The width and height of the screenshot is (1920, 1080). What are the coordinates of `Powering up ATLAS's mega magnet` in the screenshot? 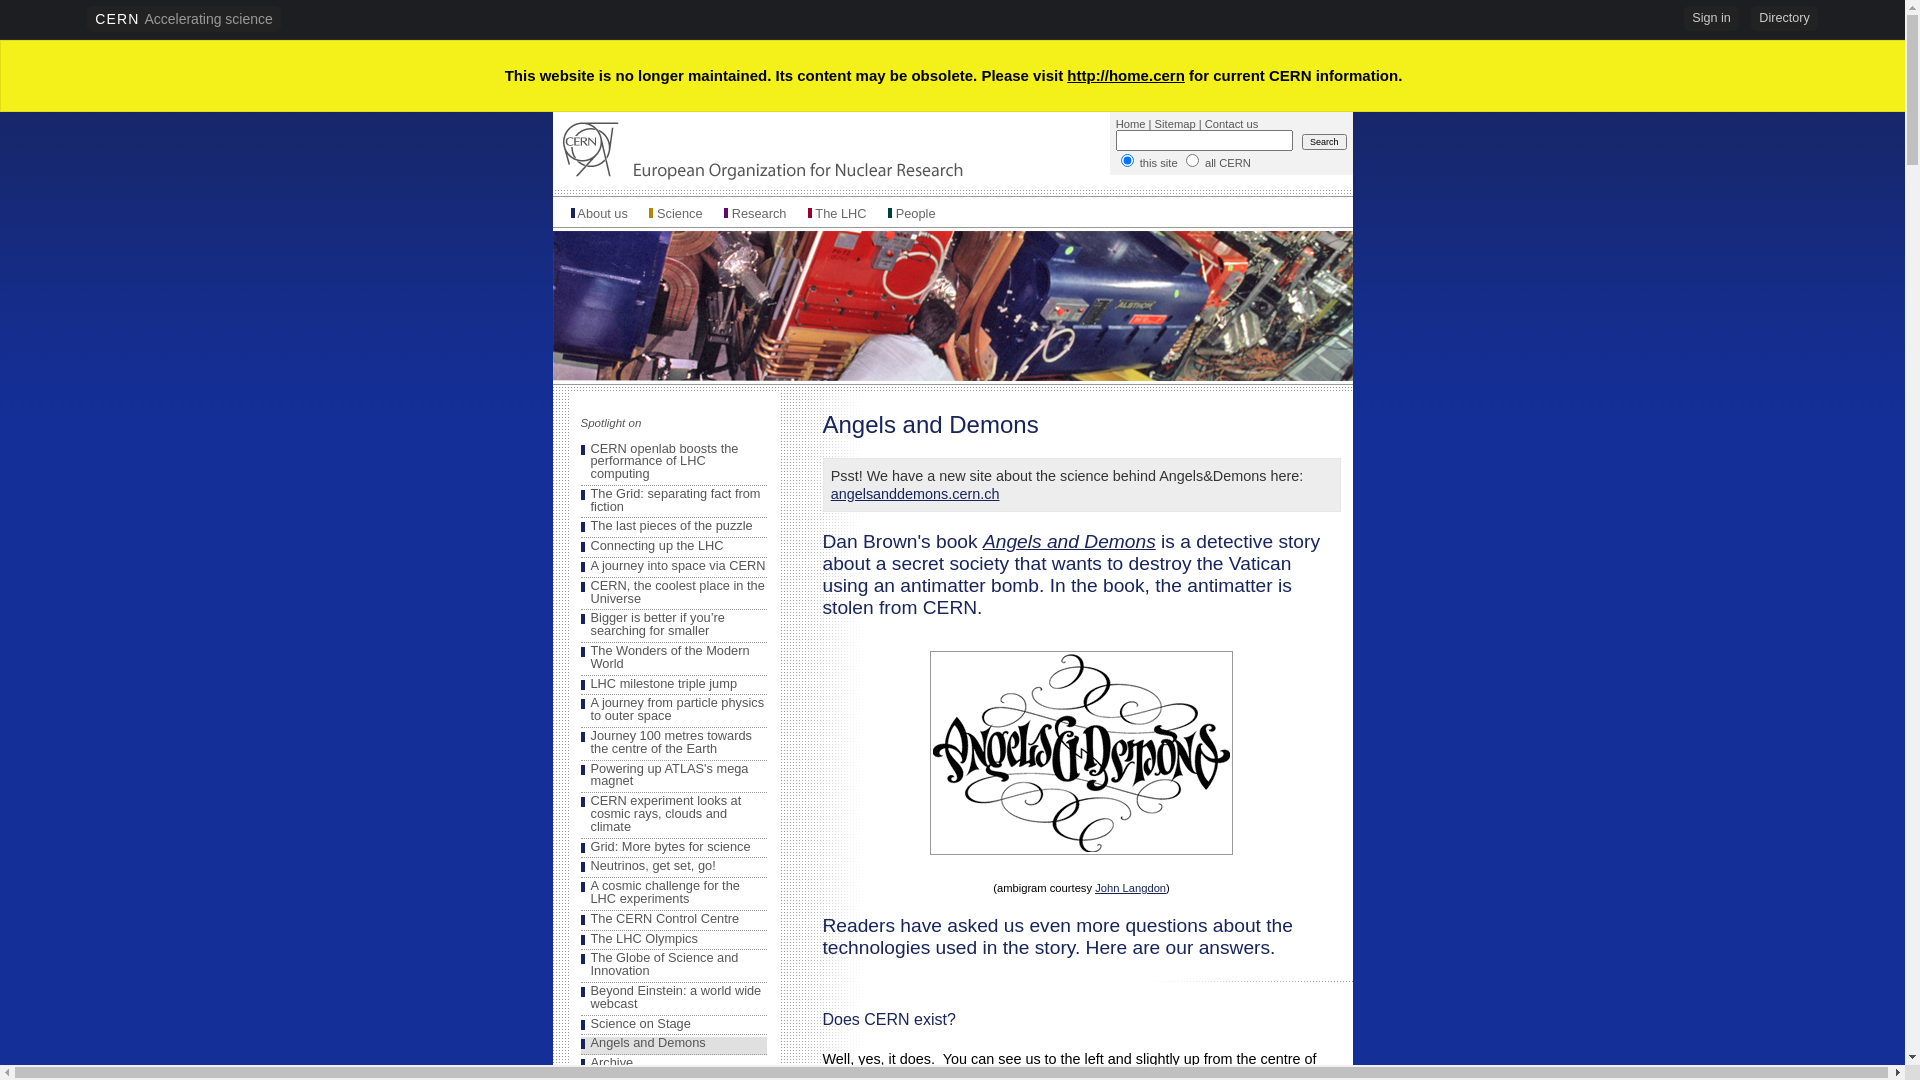 It's located at (669, 775).